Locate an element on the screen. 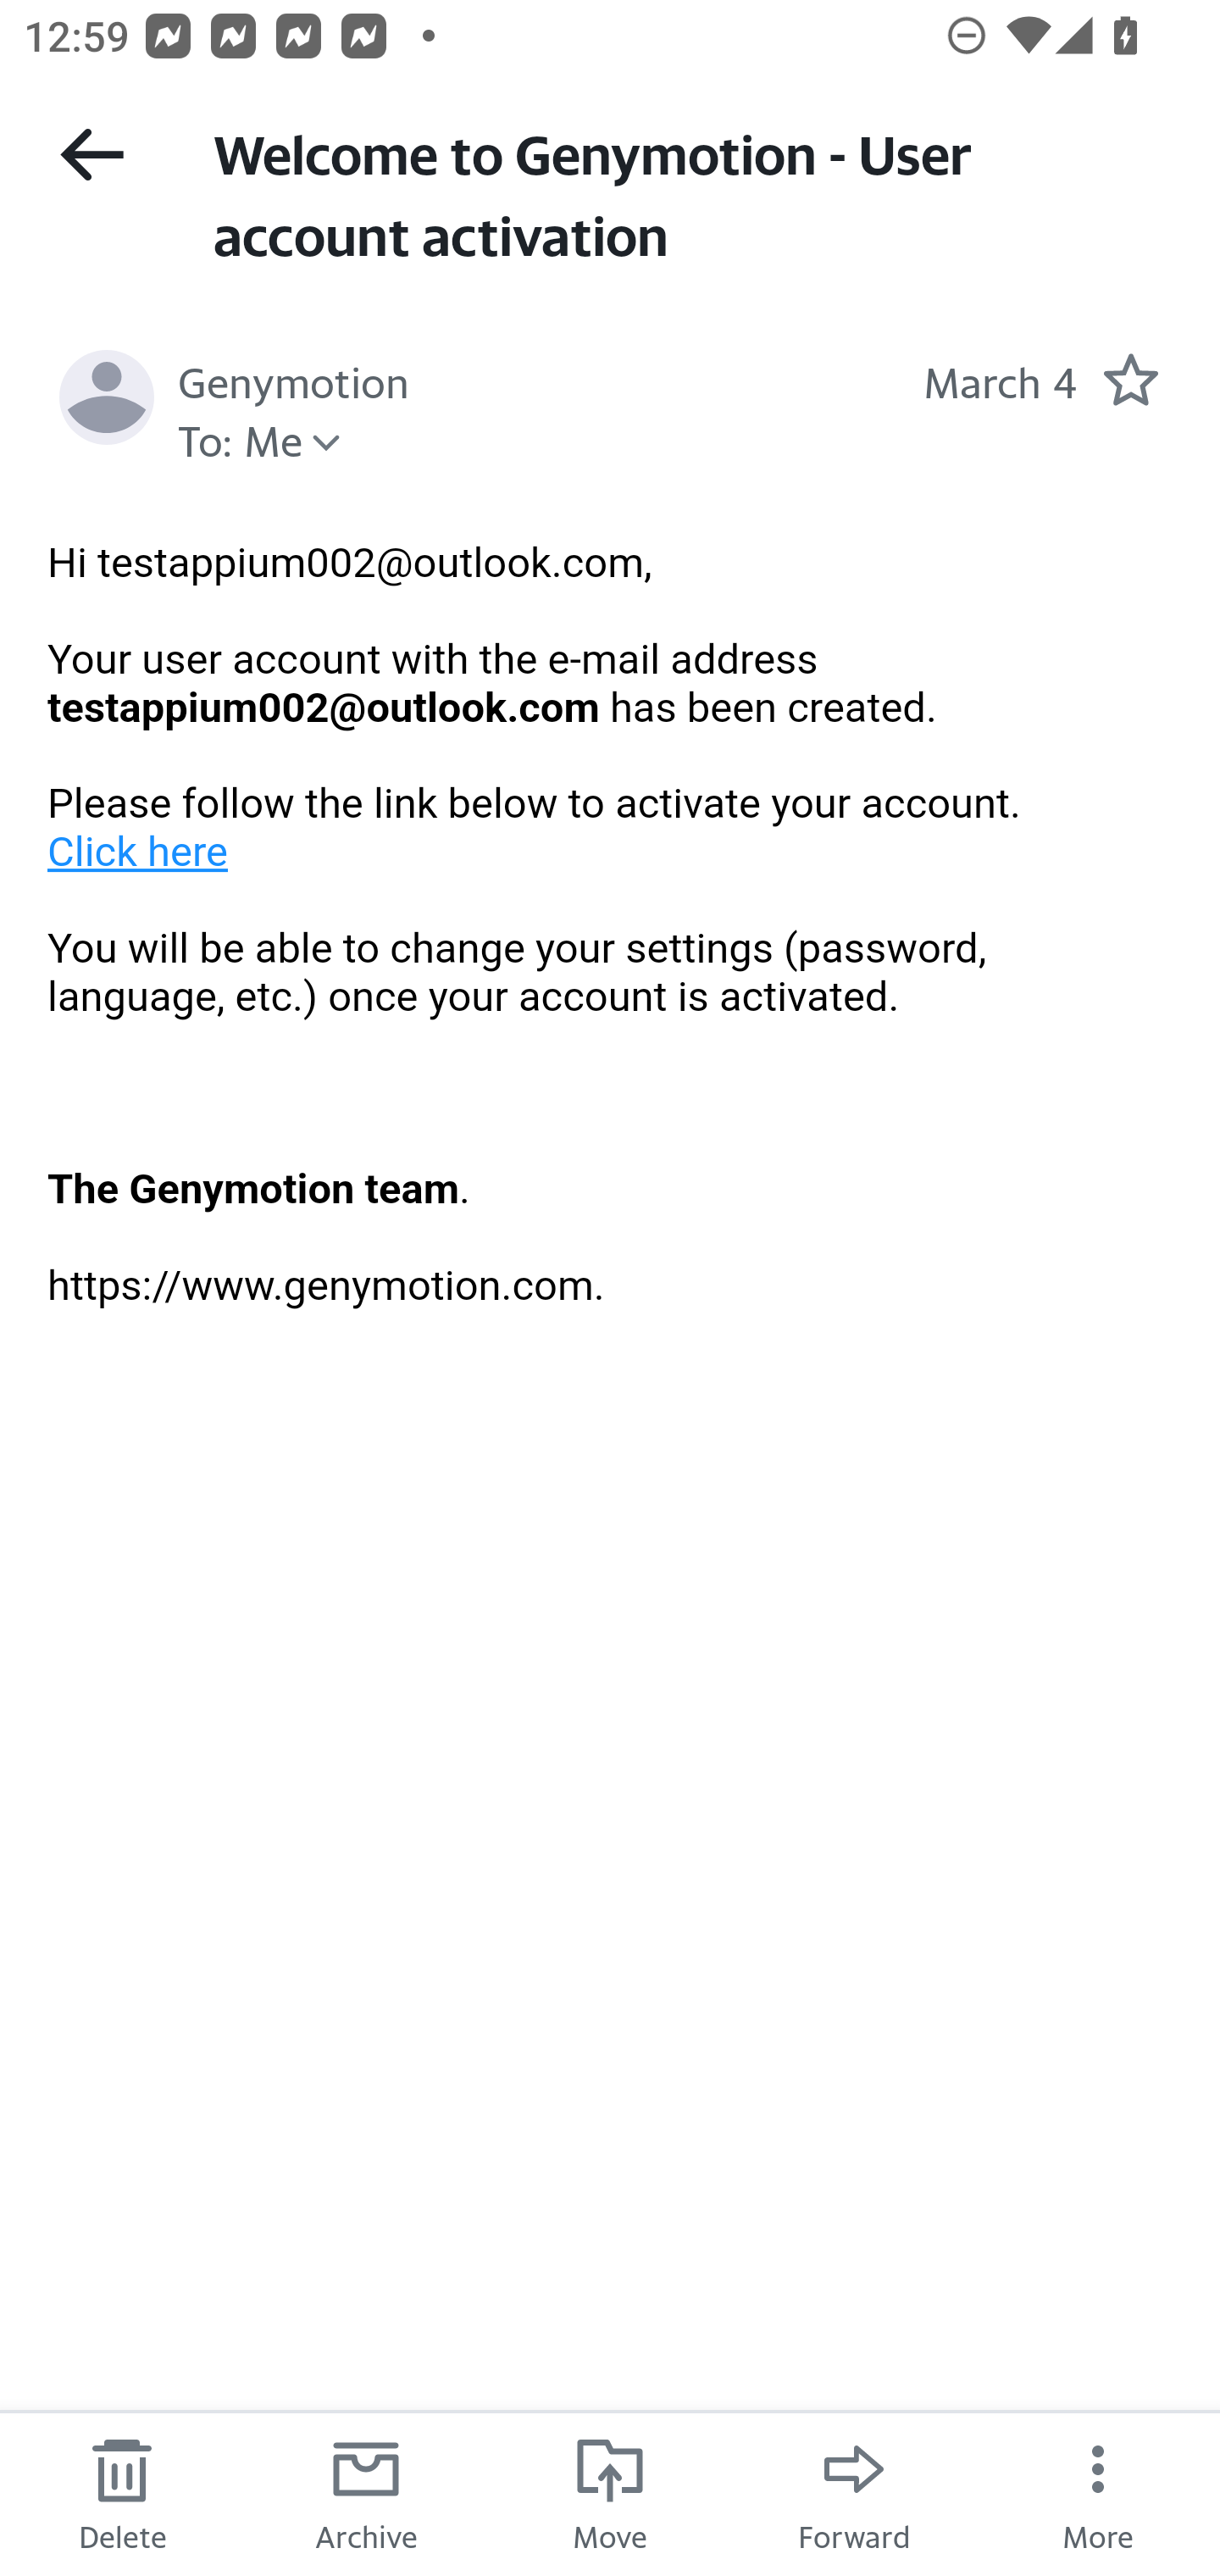 This screenshot has height=2576, width=1220. Back is located at coordinates (91, 154).